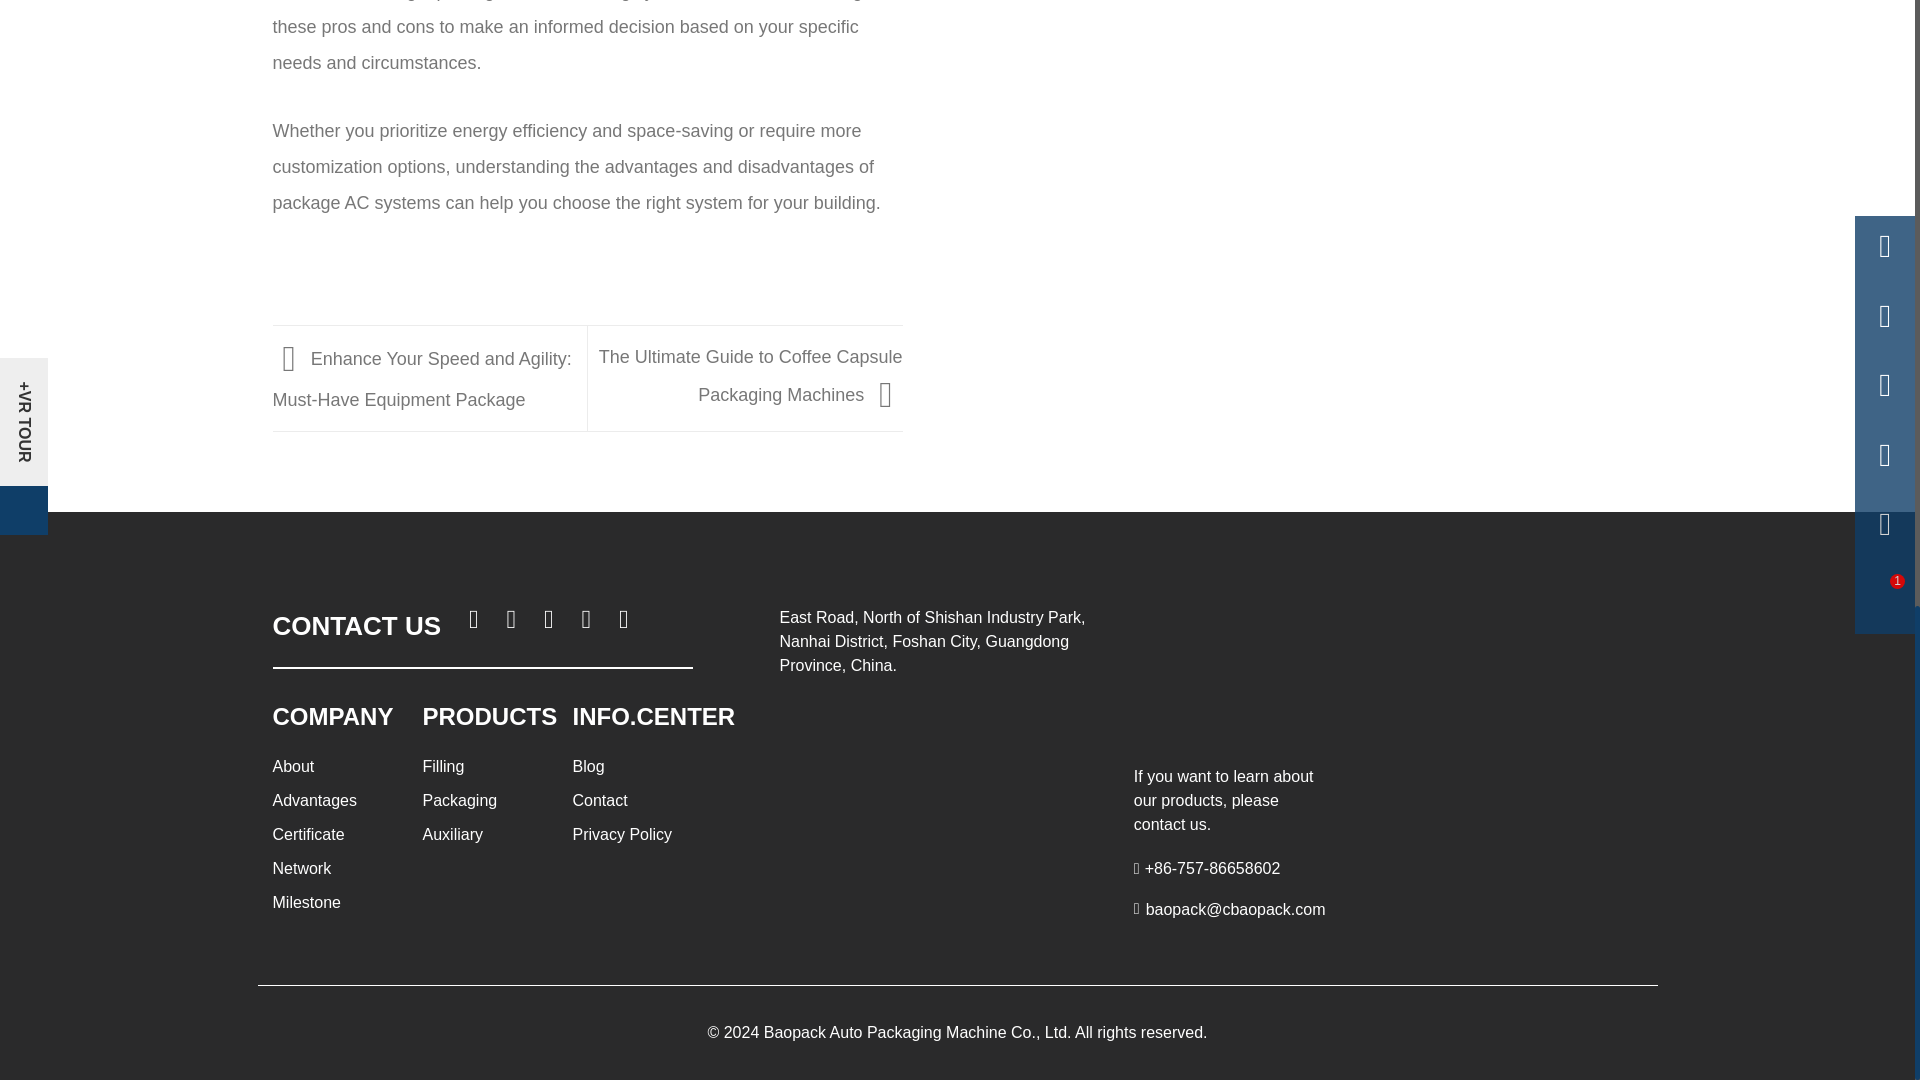 This screenshot has height=1080, width=1920. Describe the element at coordinates (938, 764) in the screenshot. I see `map` at that location.